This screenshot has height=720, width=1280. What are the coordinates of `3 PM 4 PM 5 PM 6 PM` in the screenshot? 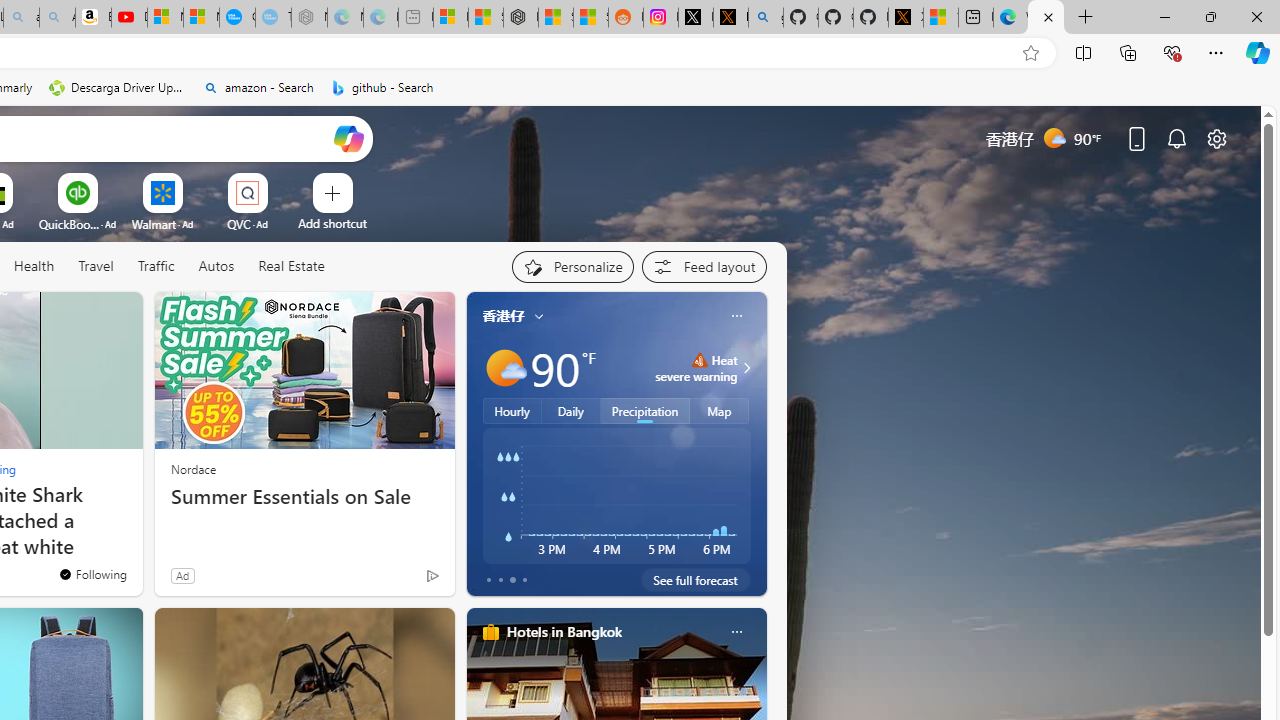 It's located at (616, 495).